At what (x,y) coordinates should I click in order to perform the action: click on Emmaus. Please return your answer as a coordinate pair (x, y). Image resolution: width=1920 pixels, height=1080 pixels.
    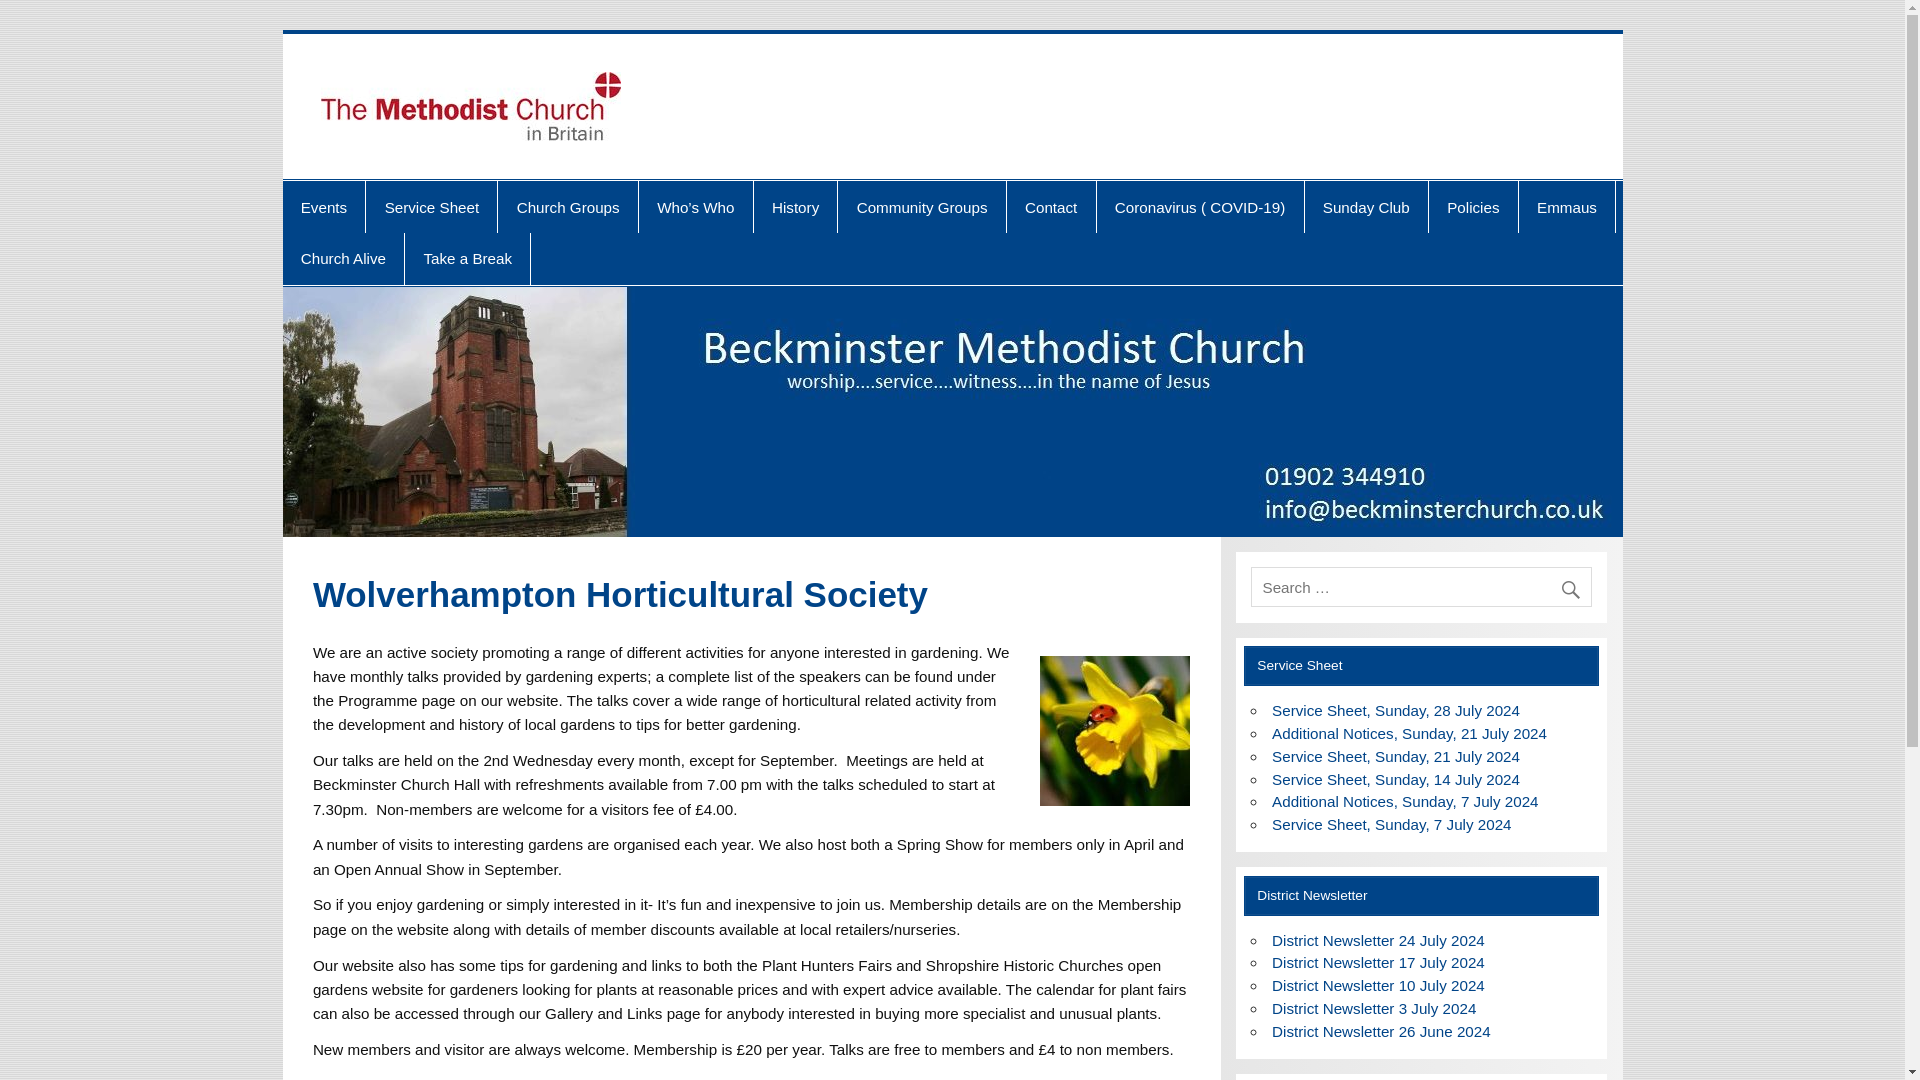
    Looking at the image, I should click on (1566, 207).